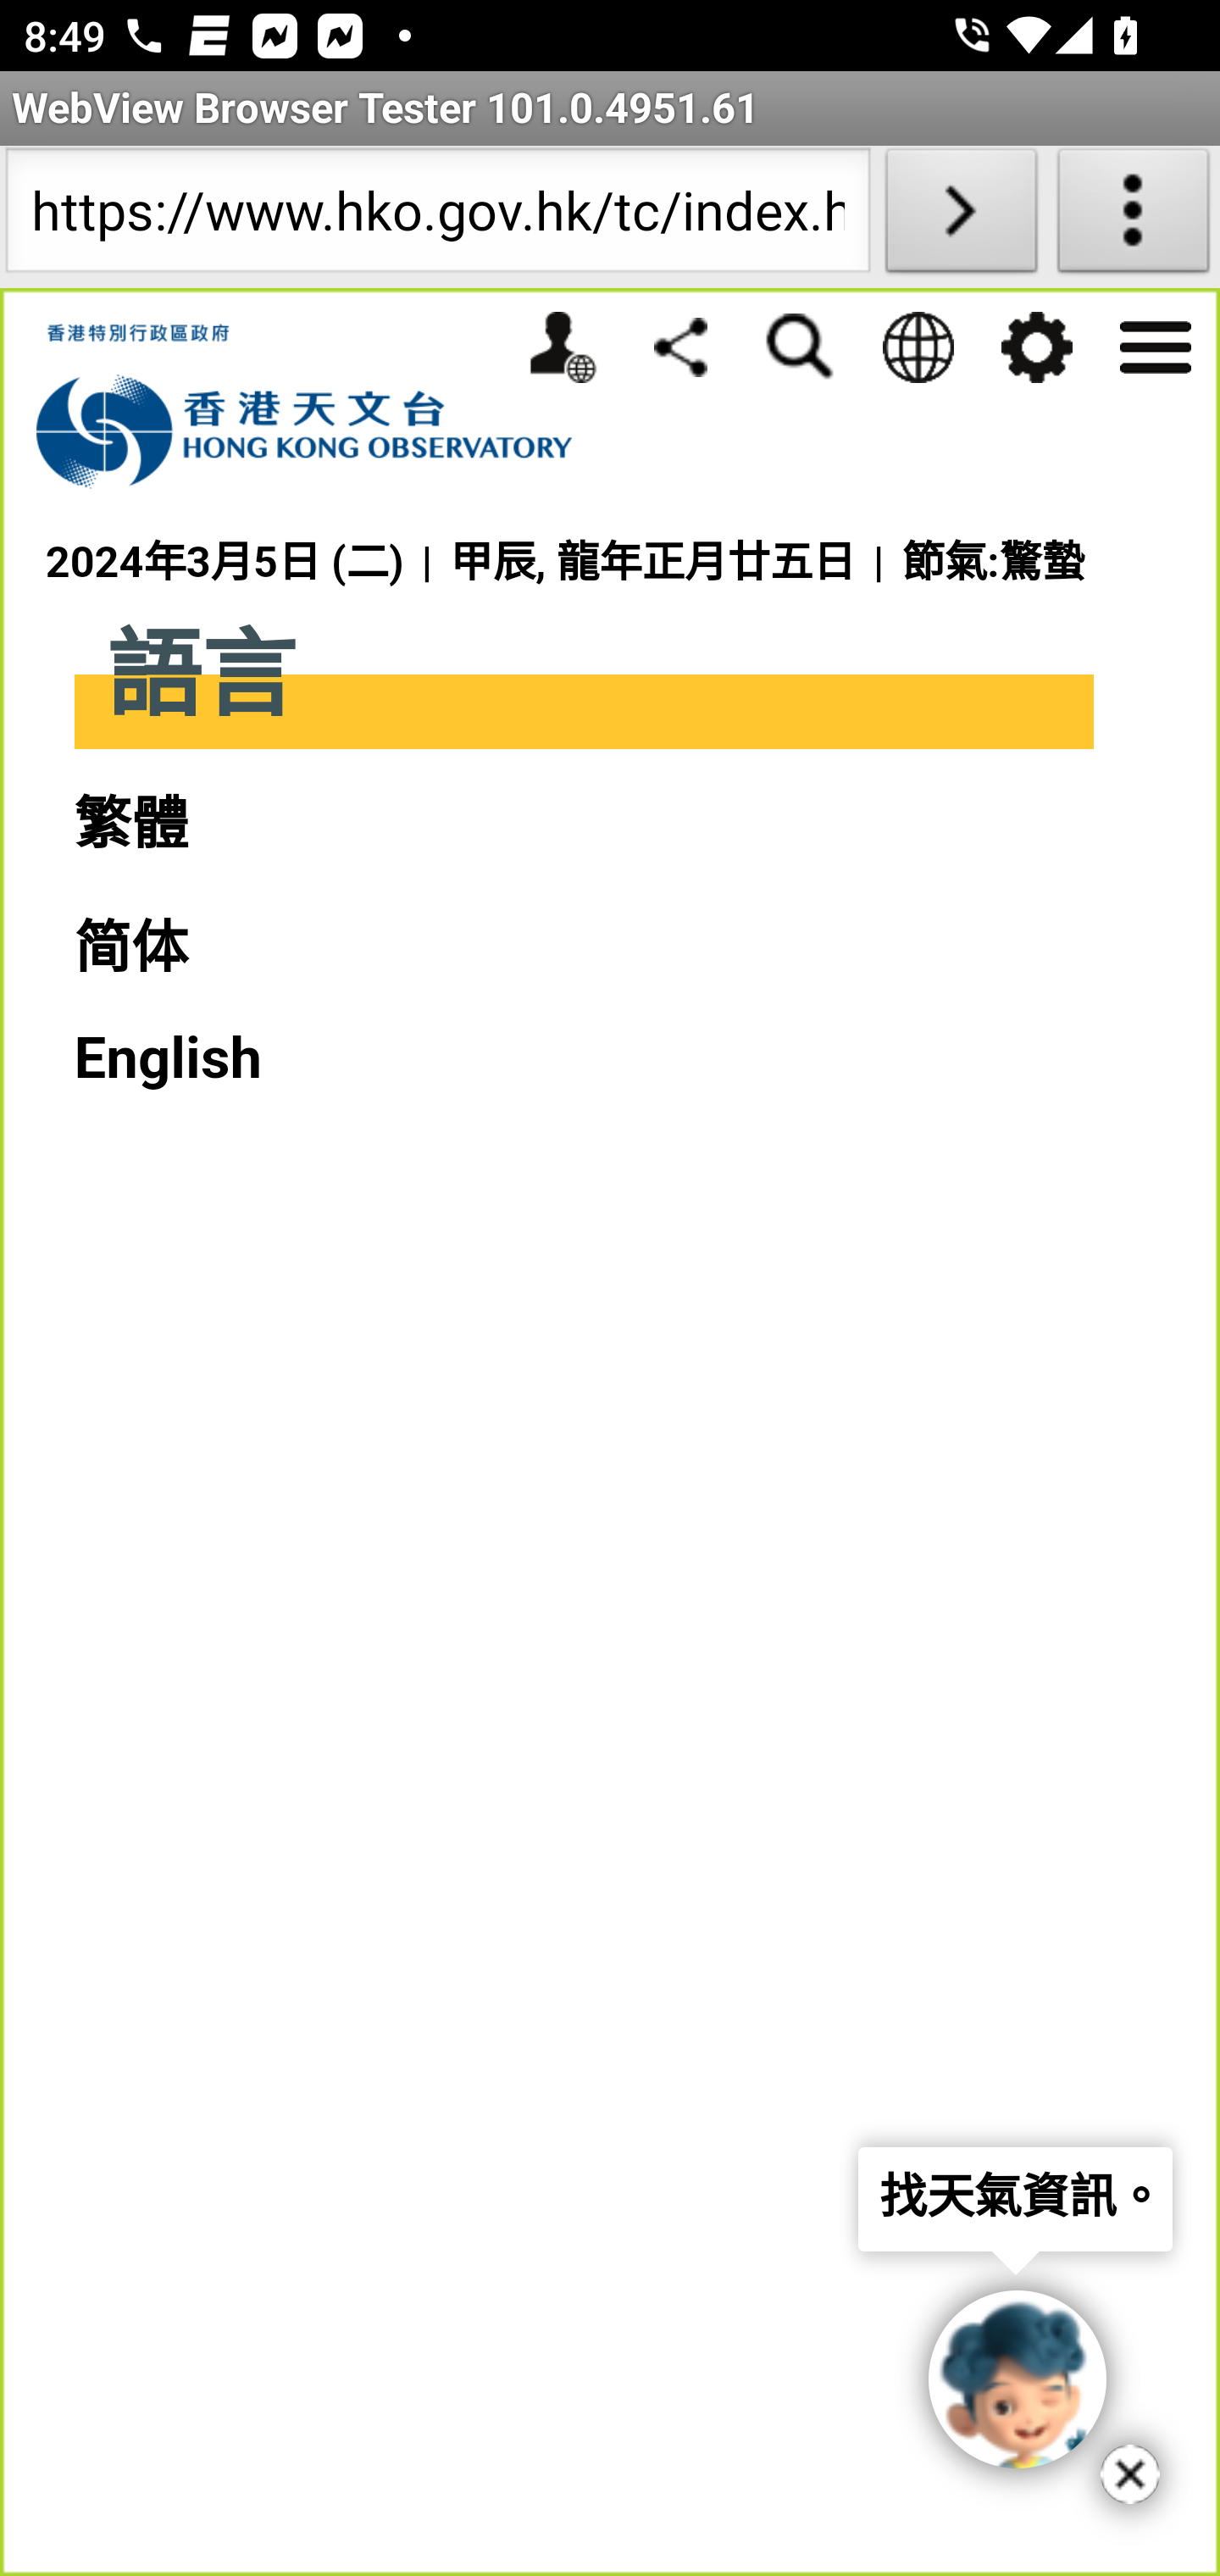 The width and height of the screenshot is (1220, 2576). Describe the element at coordinates (130, 949) in the screenshot. I see `简体` at that location.